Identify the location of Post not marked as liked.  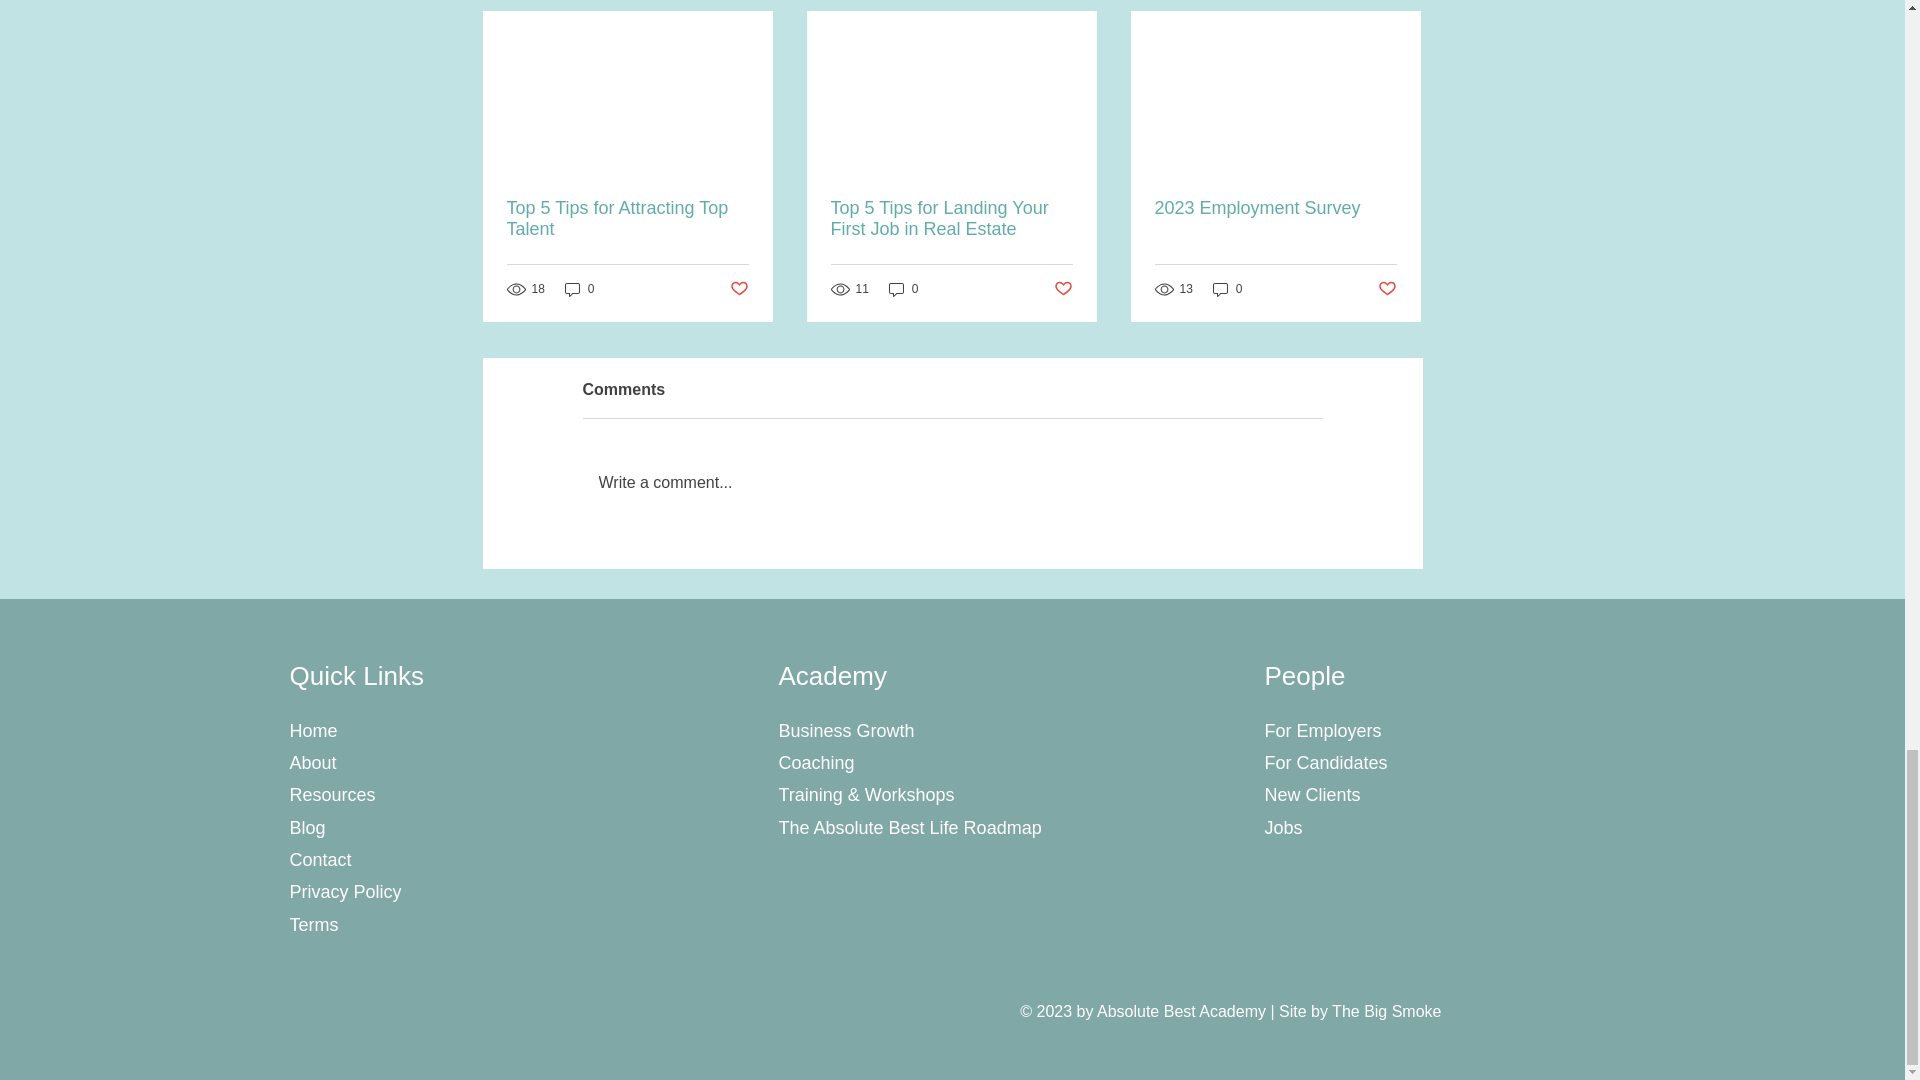
(1388, 289).